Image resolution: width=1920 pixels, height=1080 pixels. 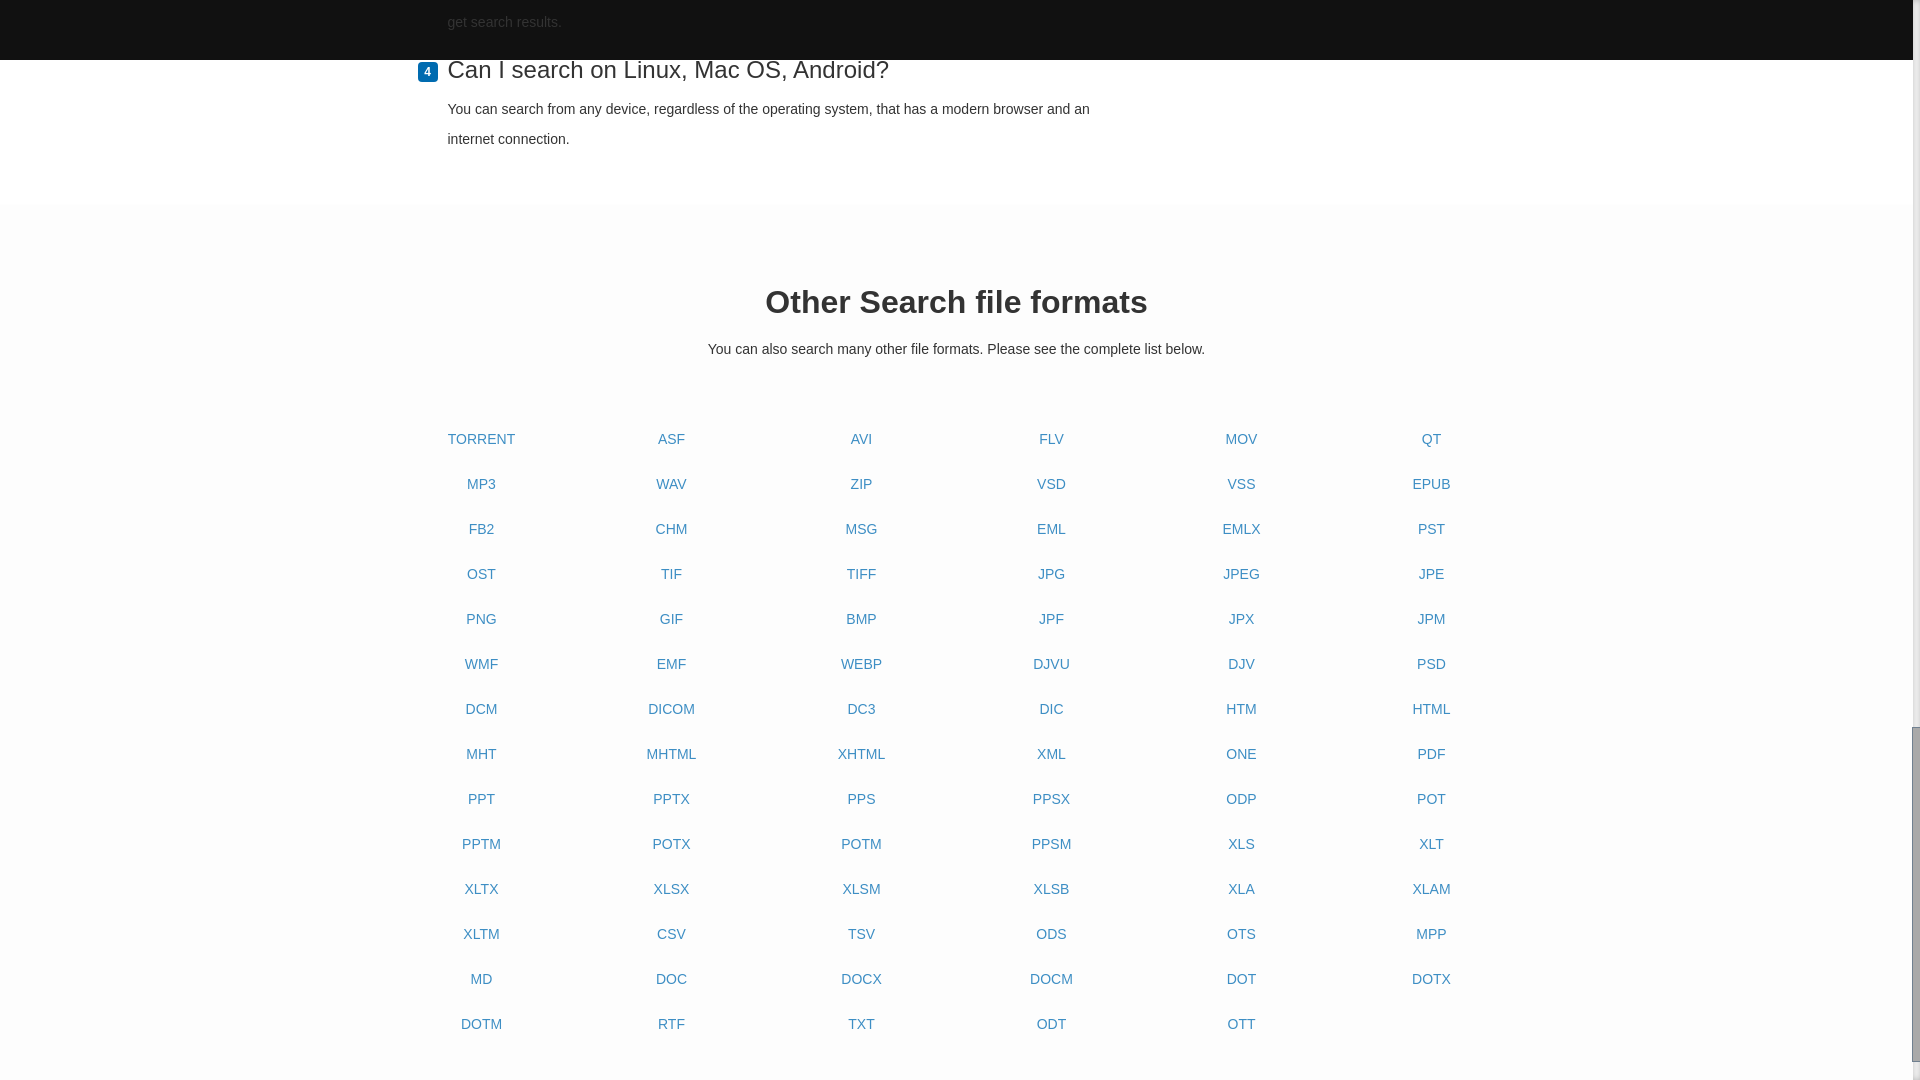 What do you see at coordinates (862, 484) in the screenshot?
I see `ZIP` at bounding box center [862, 484].